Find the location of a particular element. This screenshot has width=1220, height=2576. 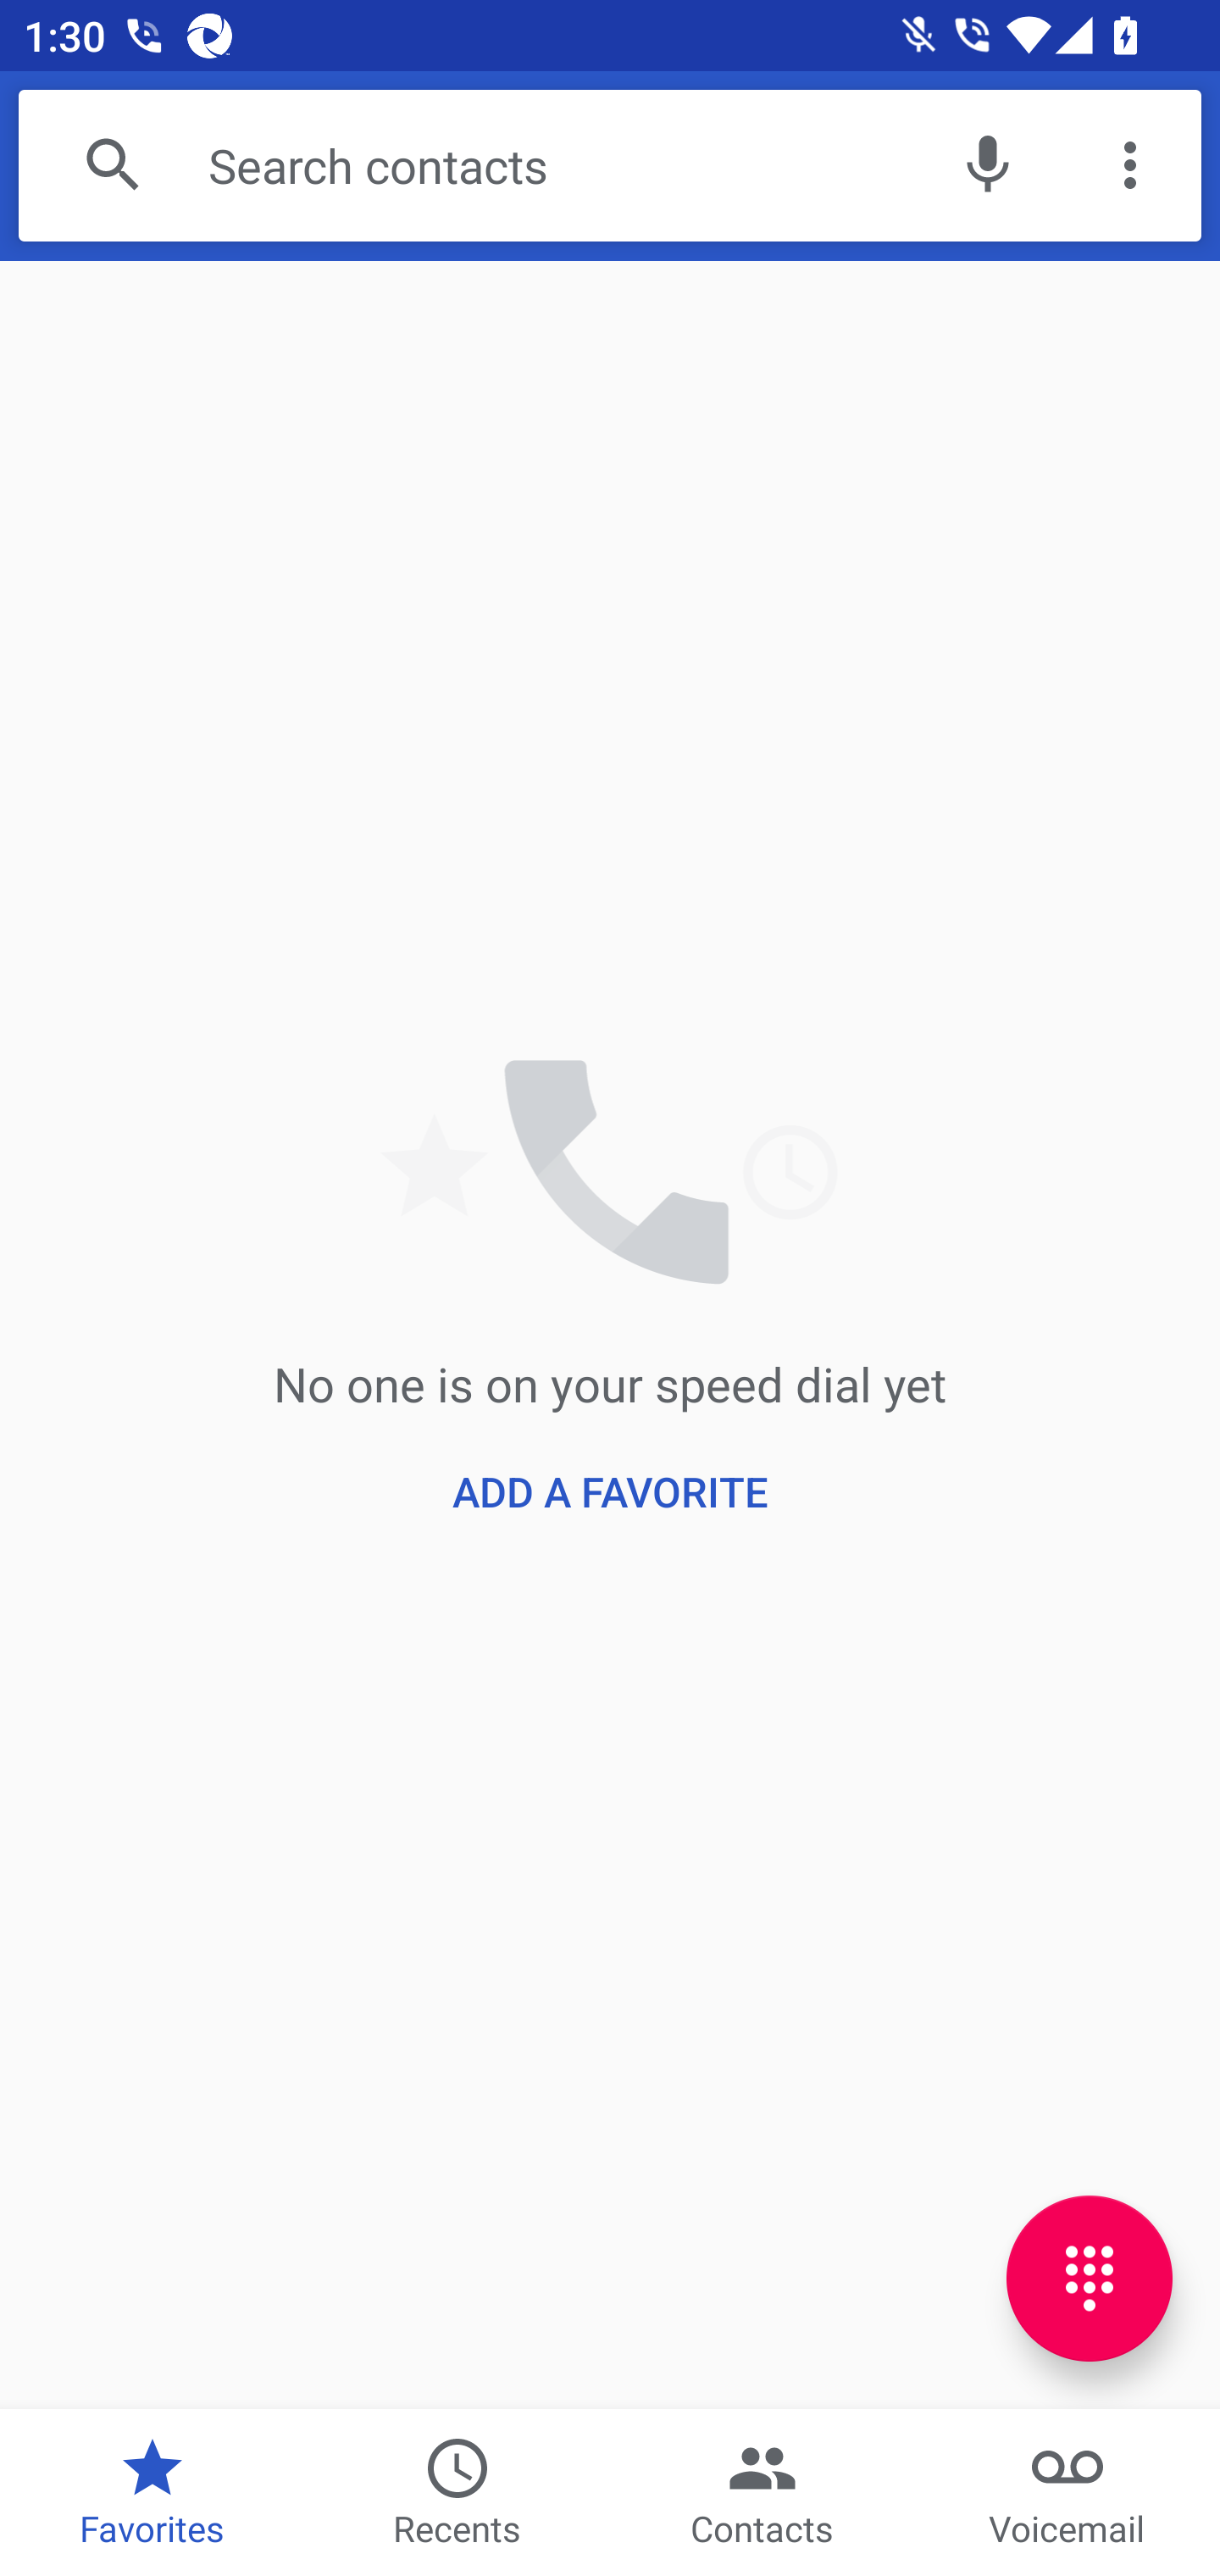

Contacts is located at coordinates (762, 2492).